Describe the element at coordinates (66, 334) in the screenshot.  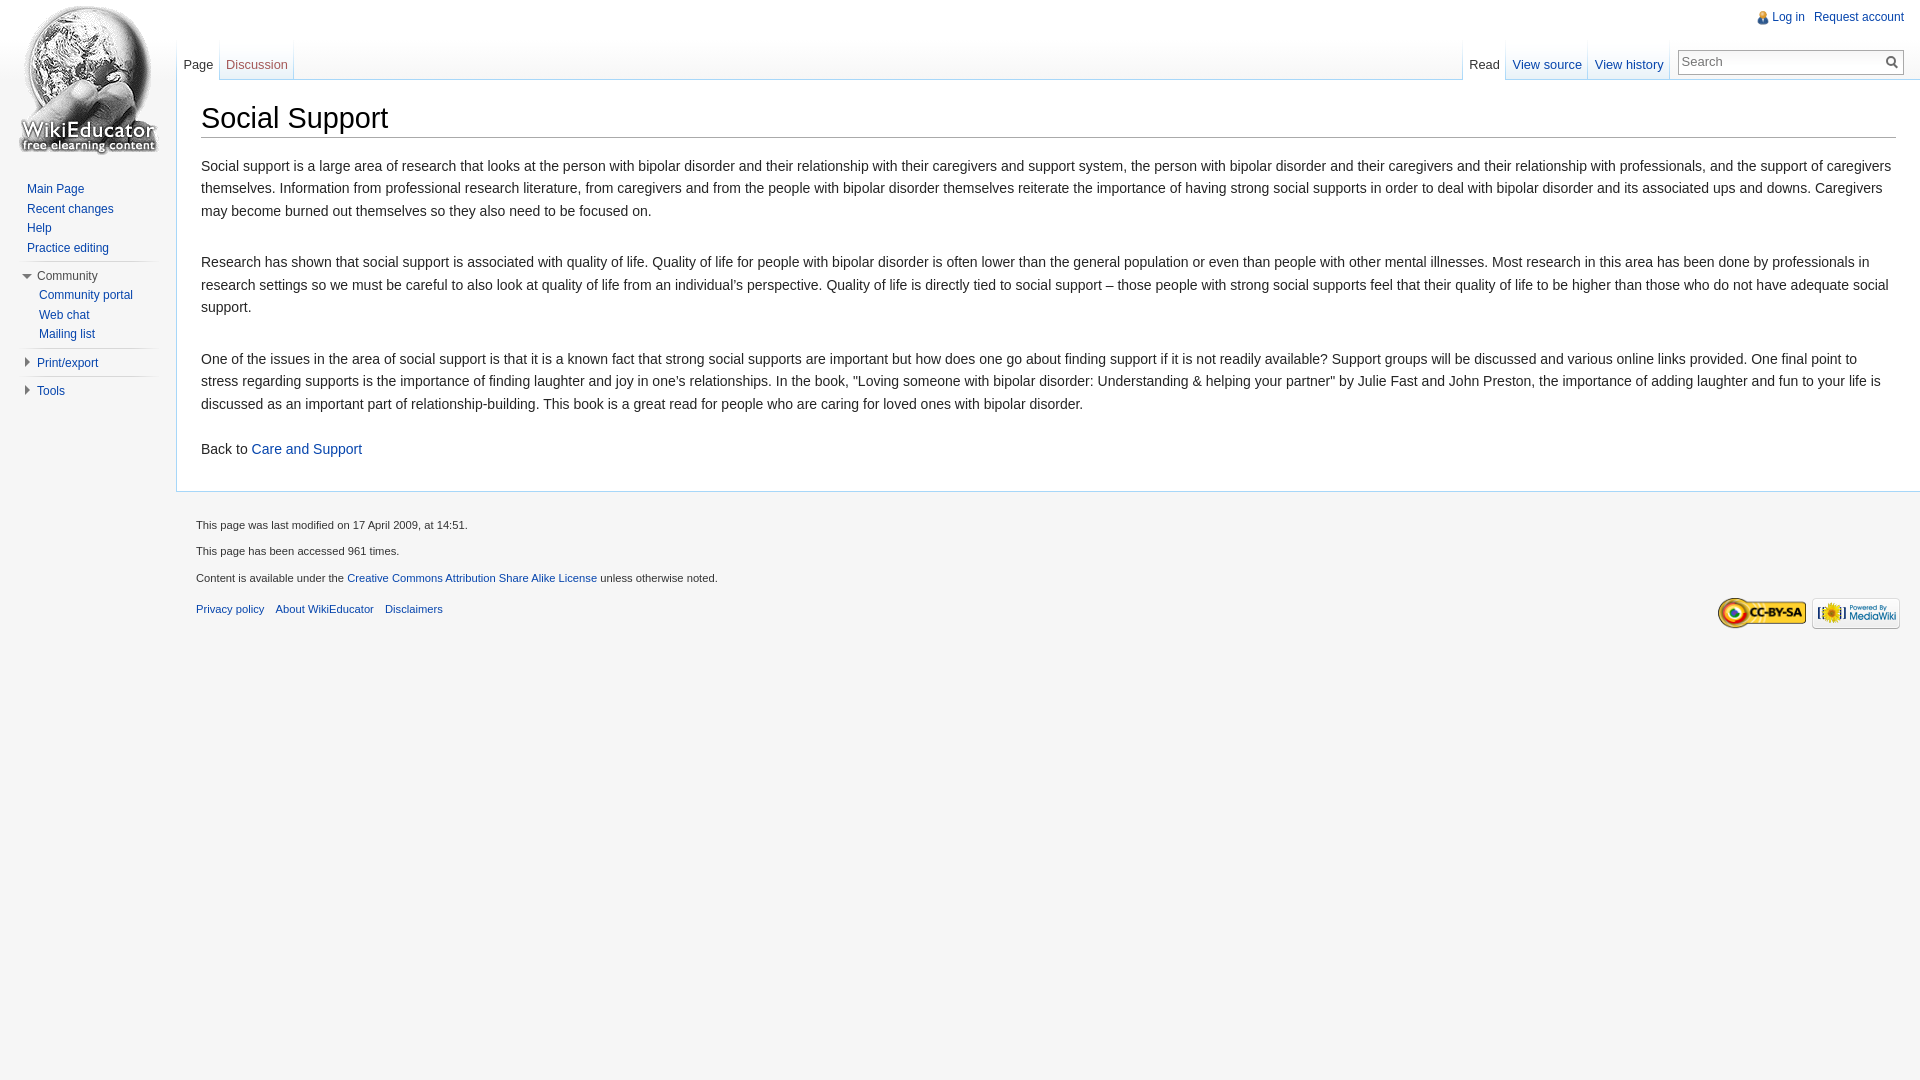
I see `Mailing list` at that location.